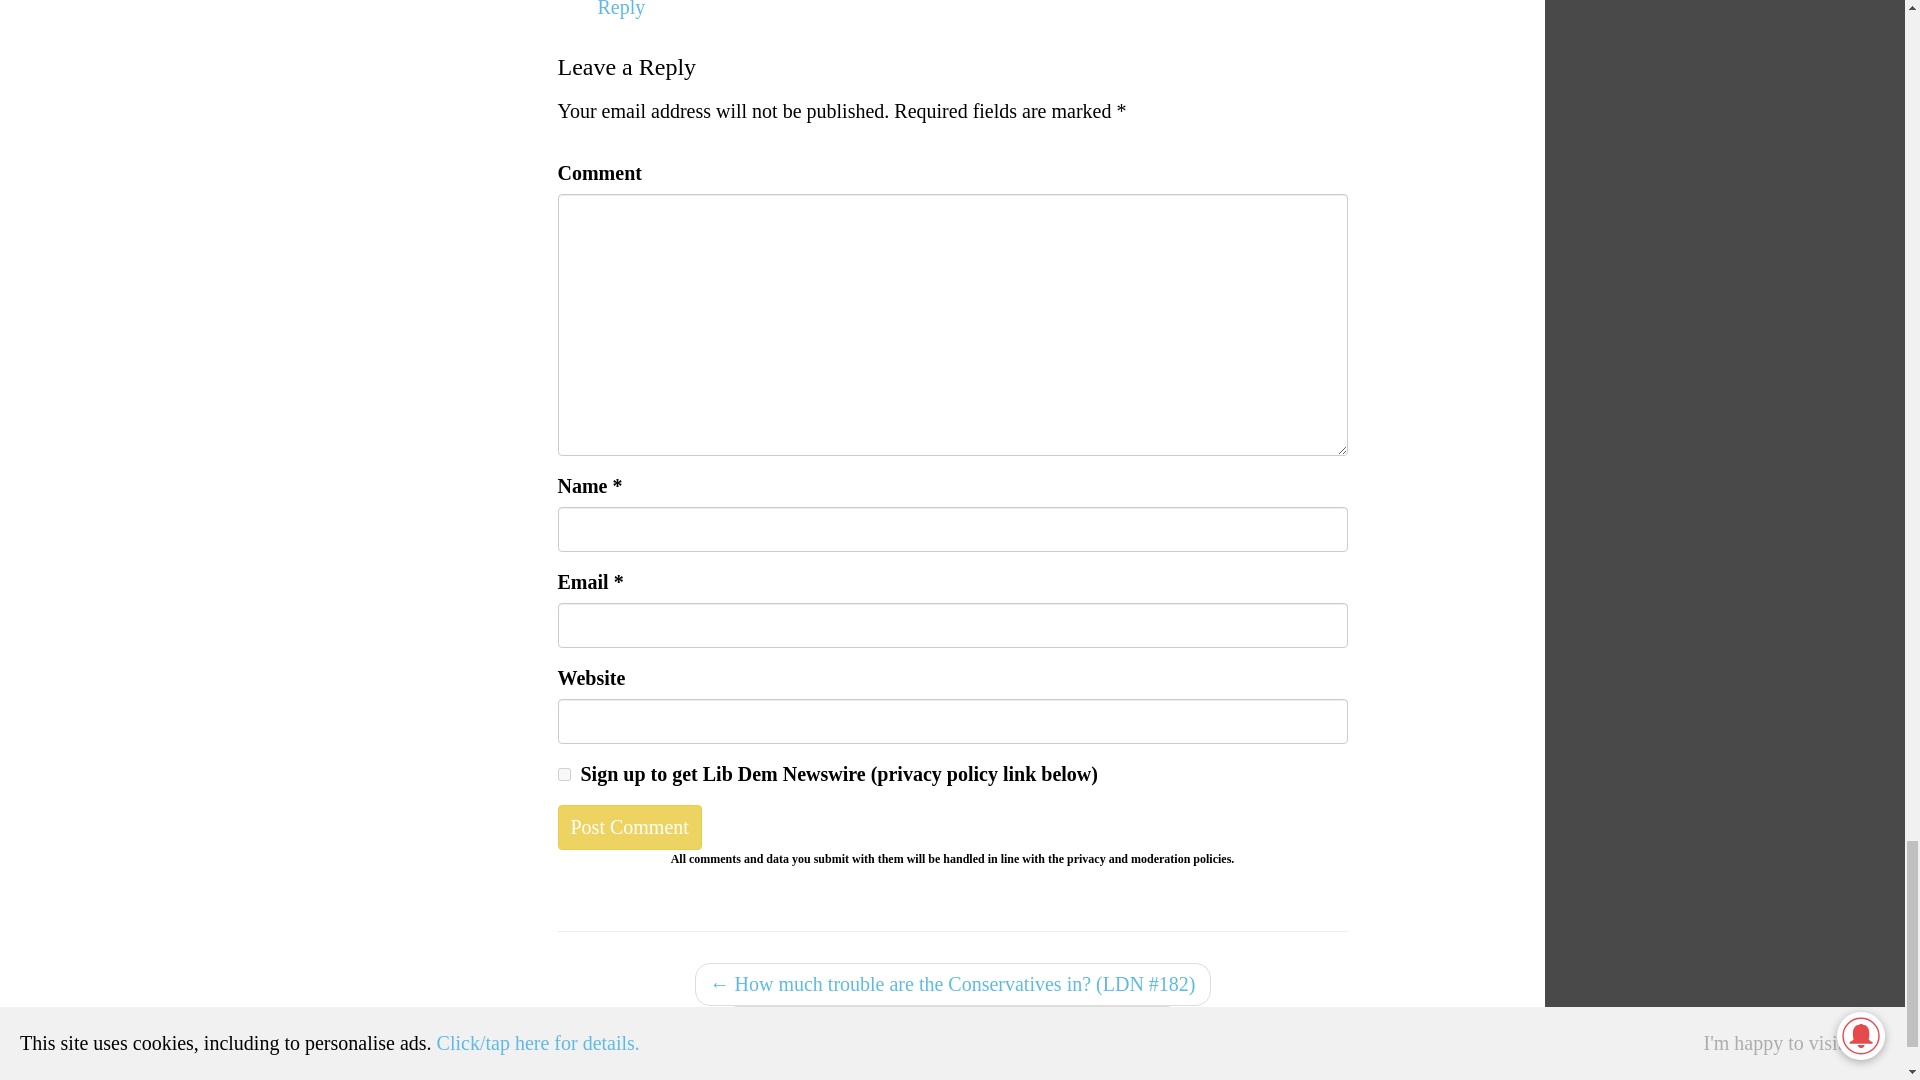 This screenshot has width=1920, height=1080. Describe the element at coordinates (621, 9) in the screenshot. I see `Reply` at that location.